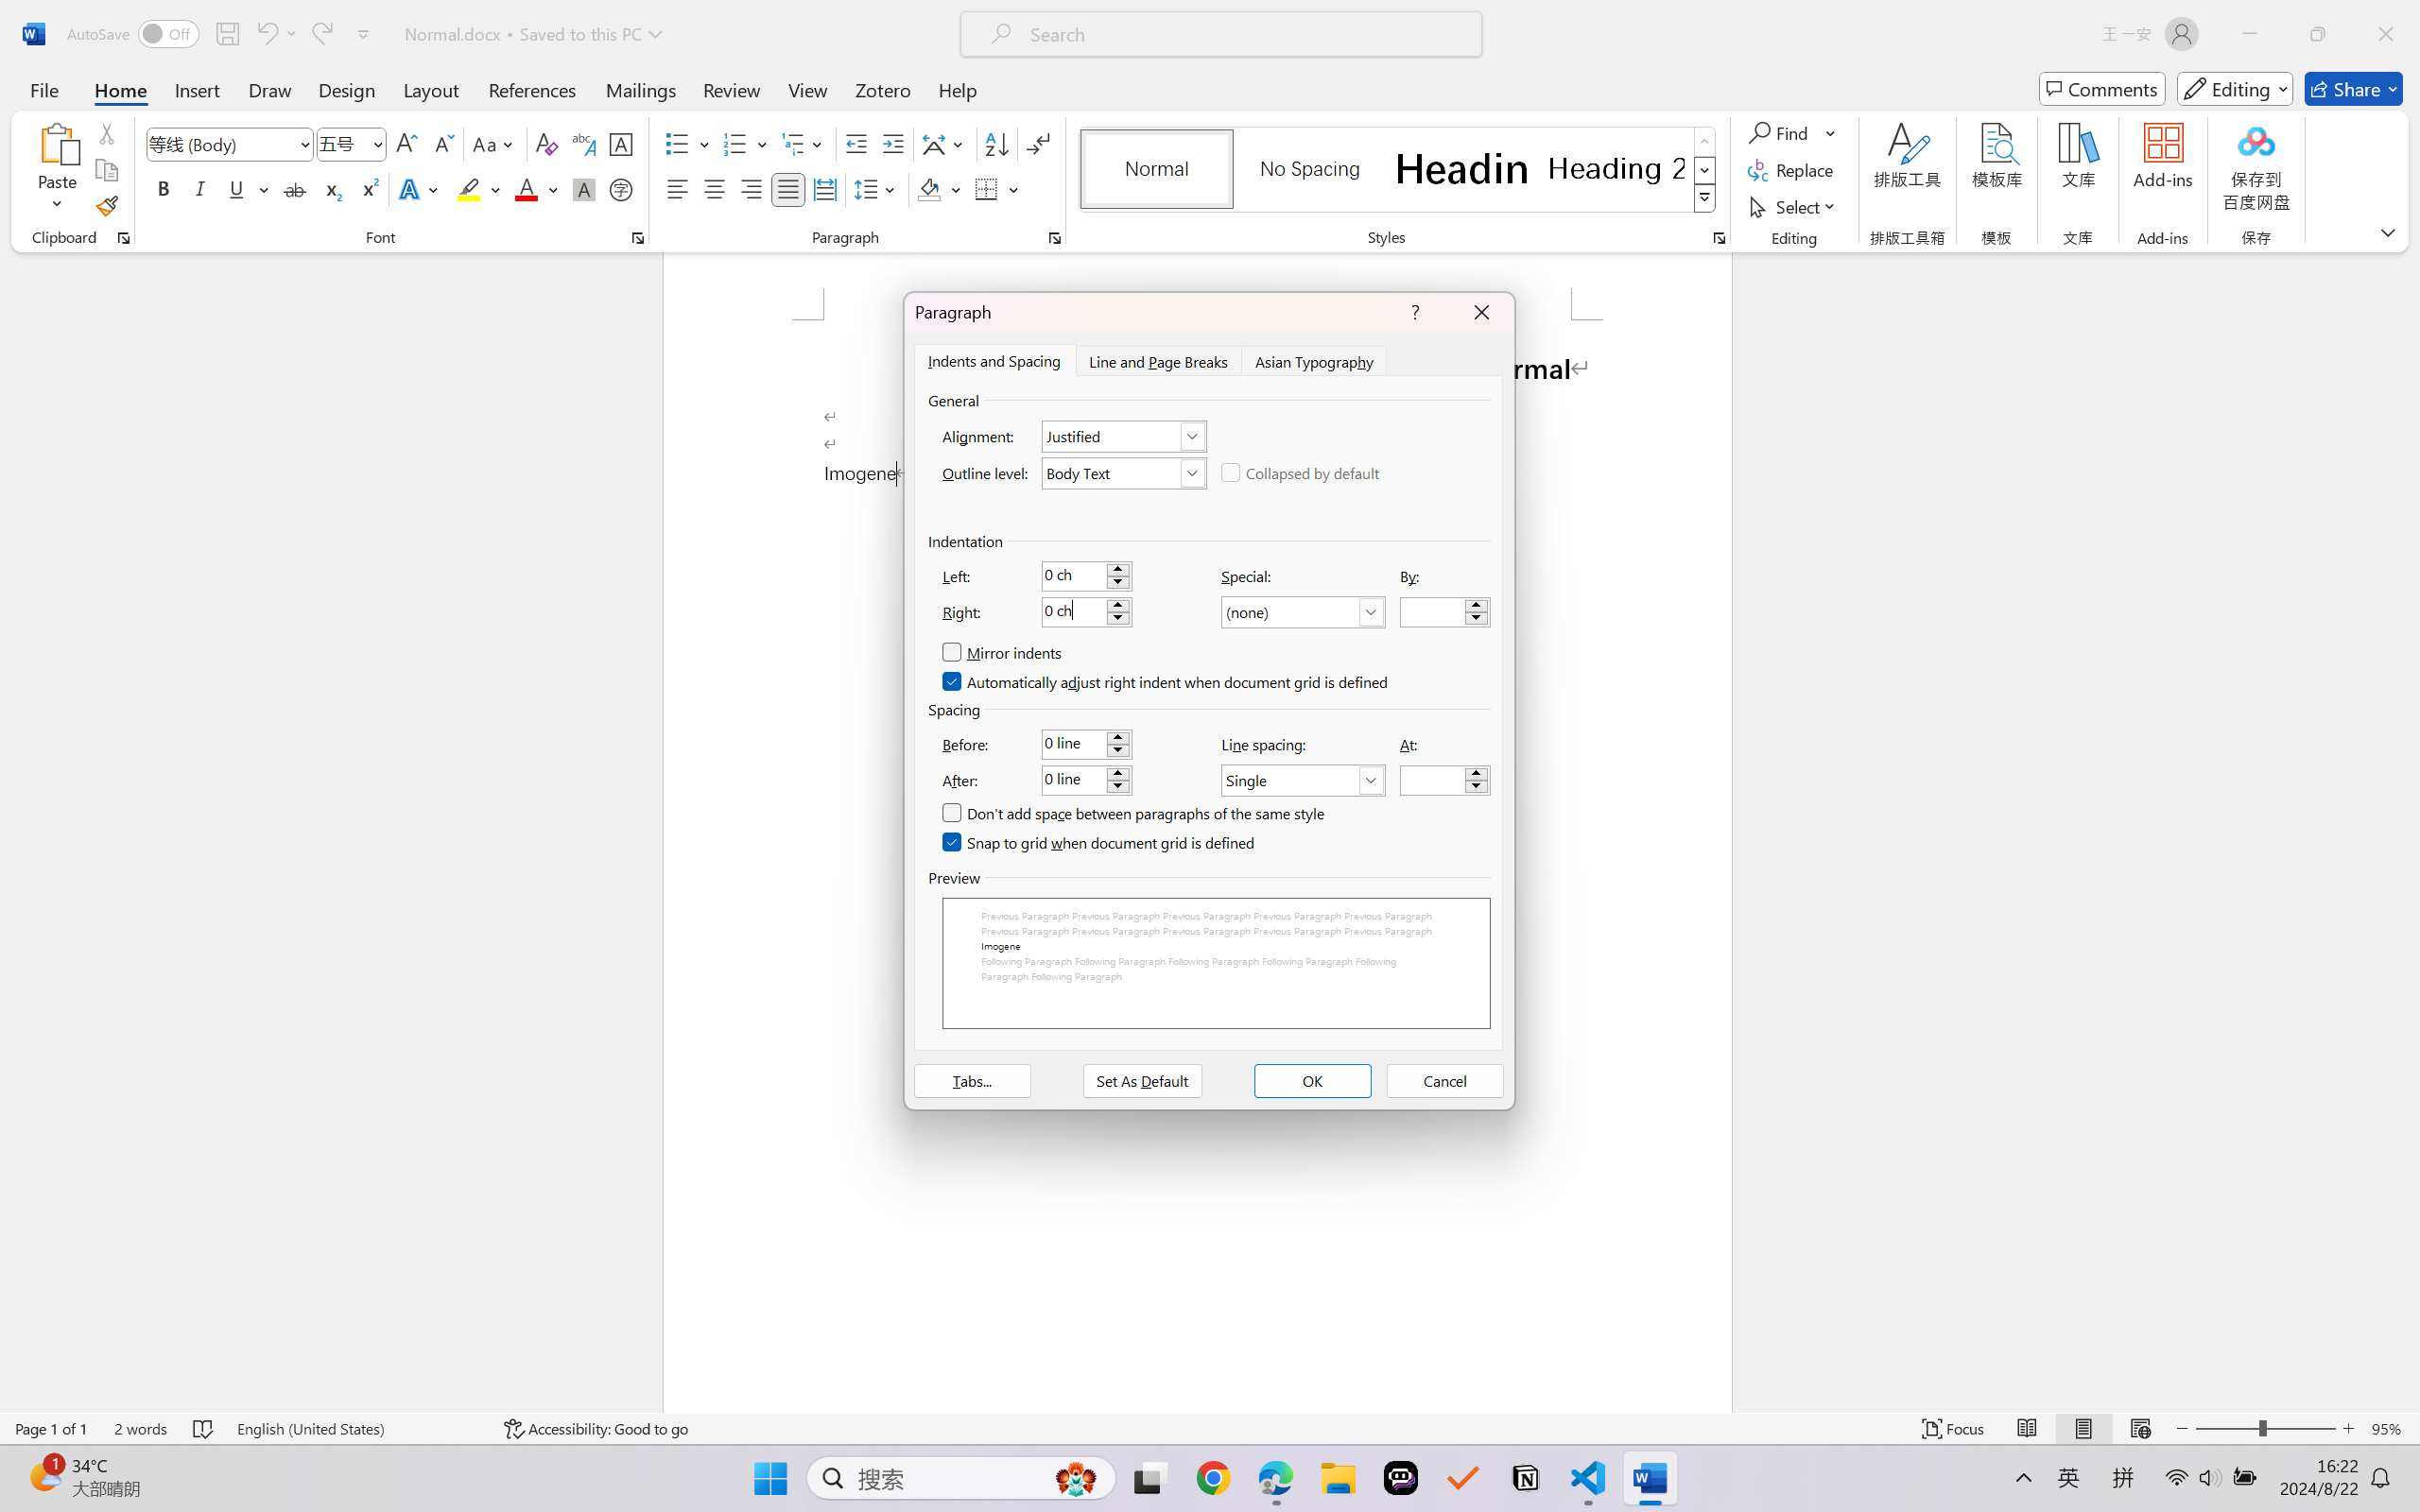 This screenshot has height=1512, width=2420. What do you see at coordinates (1719, 238) in the screenshot?
I see `Styles...` at bounding box center [1719, 238].